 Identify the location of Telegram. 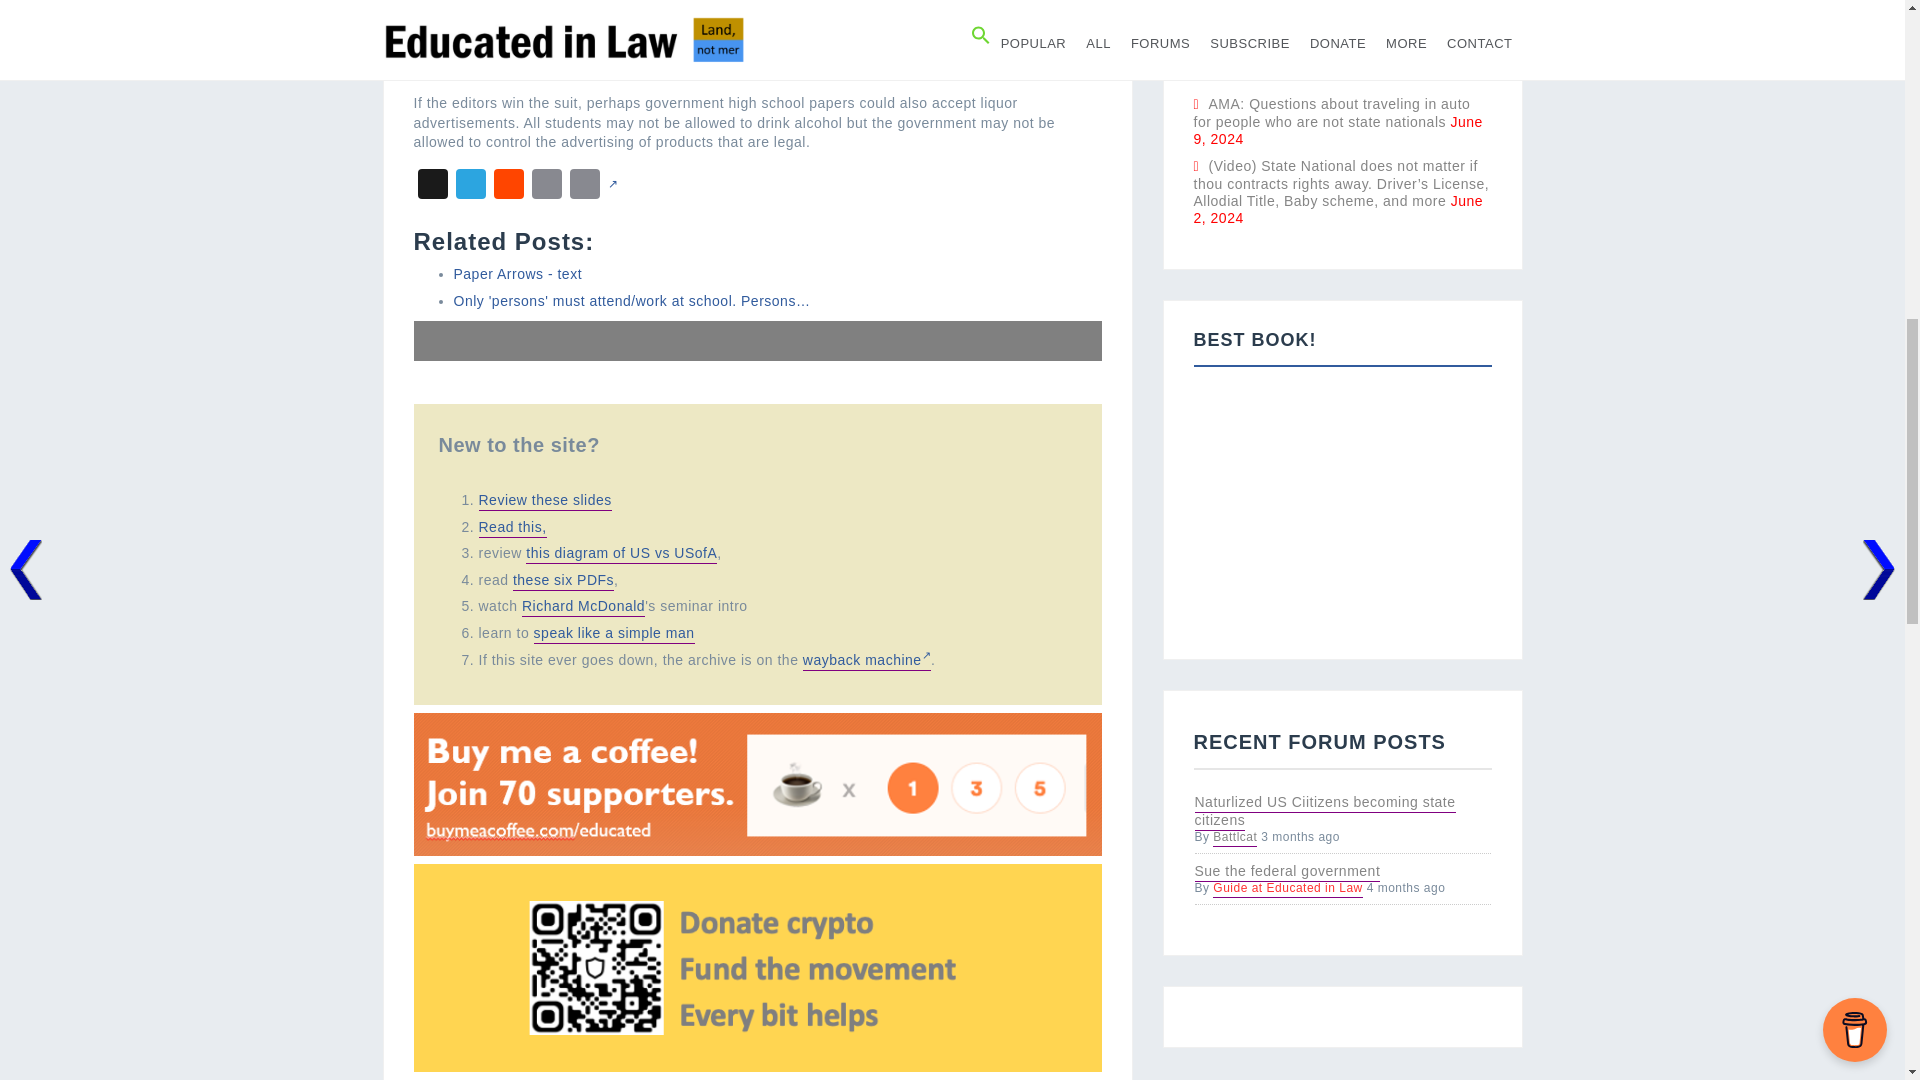
(470, 188).